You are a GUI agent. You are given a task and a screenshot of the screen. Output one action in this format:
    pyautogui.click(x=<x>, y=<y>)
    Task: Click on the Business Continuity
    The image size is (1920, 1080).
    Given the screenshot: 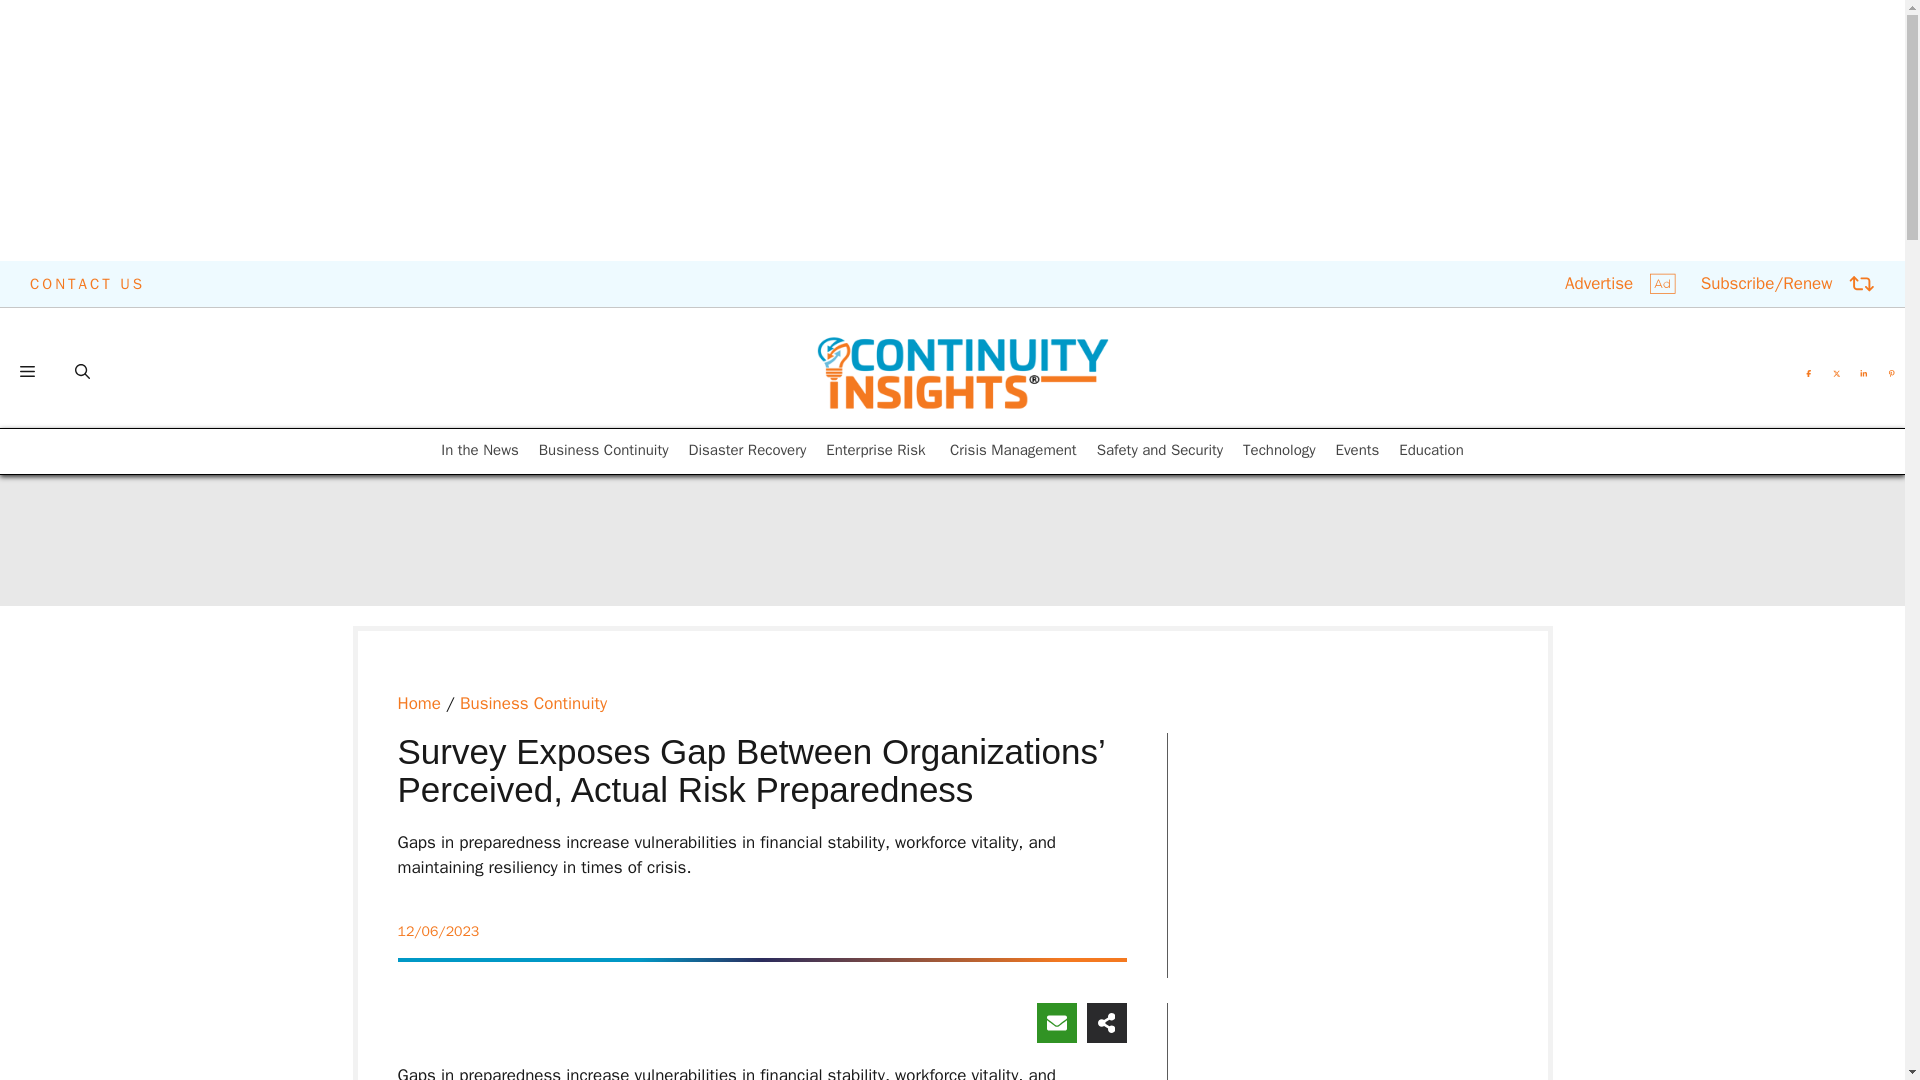 What is the action you would take?
    pyautogui.click(x=533, y=703)
    